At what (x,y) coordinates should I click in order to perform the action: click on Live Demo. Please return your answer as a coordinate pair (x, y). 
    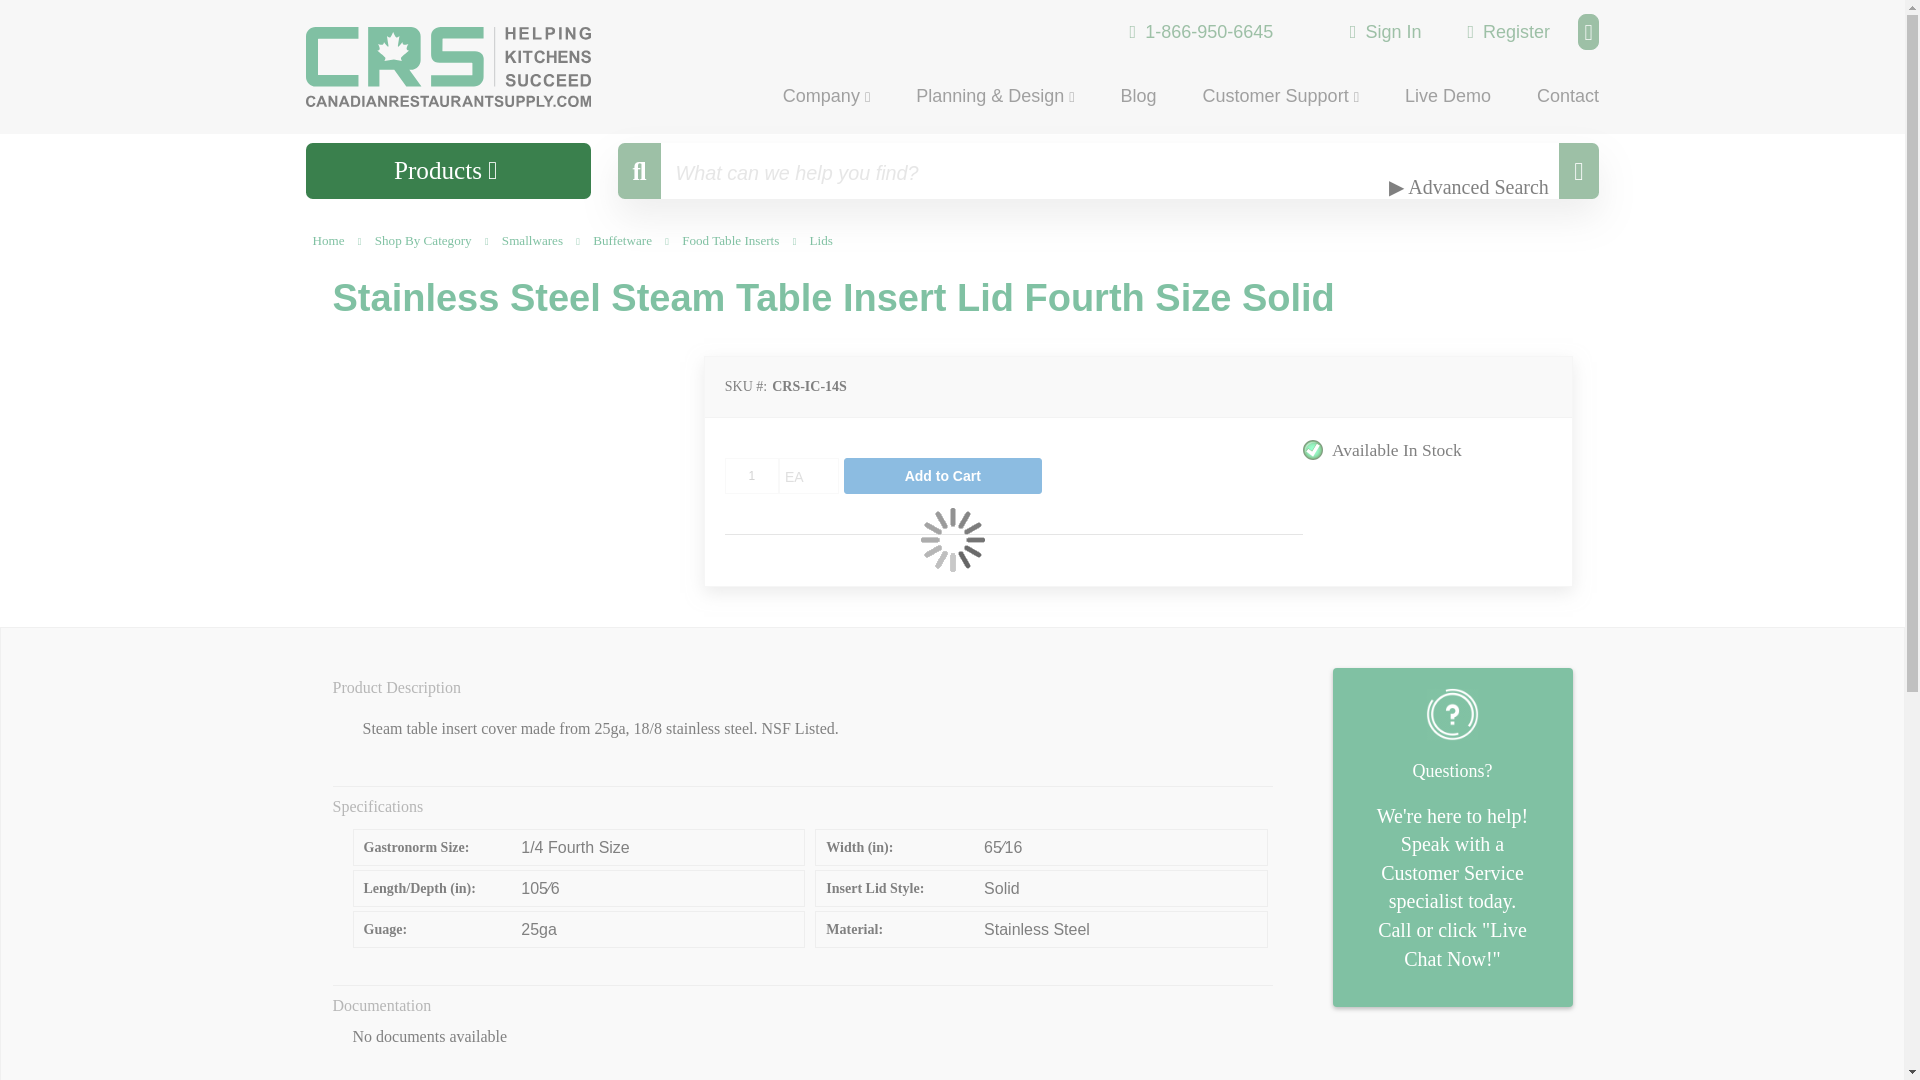
    Looking at the image, I should click on (1448, 94).